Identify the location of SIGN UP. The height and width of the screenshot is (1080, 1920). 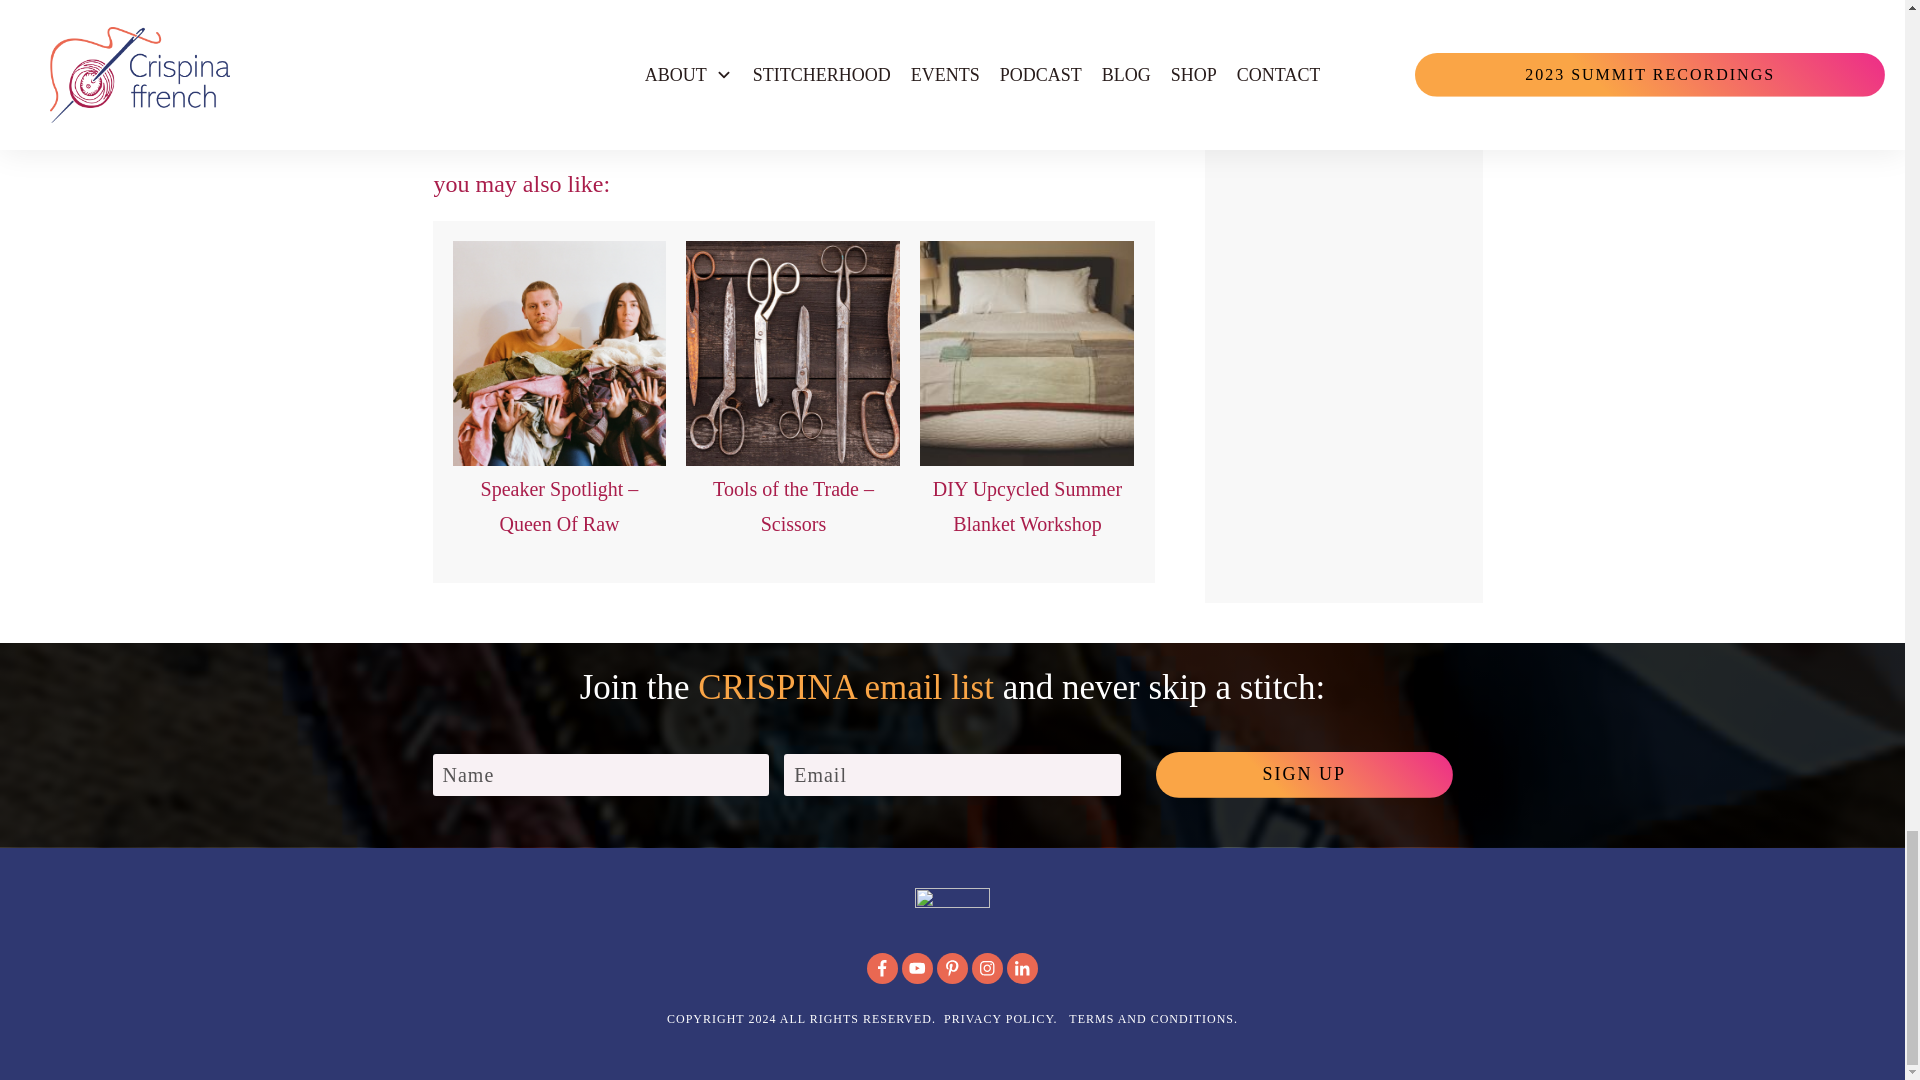
(1304, 774).